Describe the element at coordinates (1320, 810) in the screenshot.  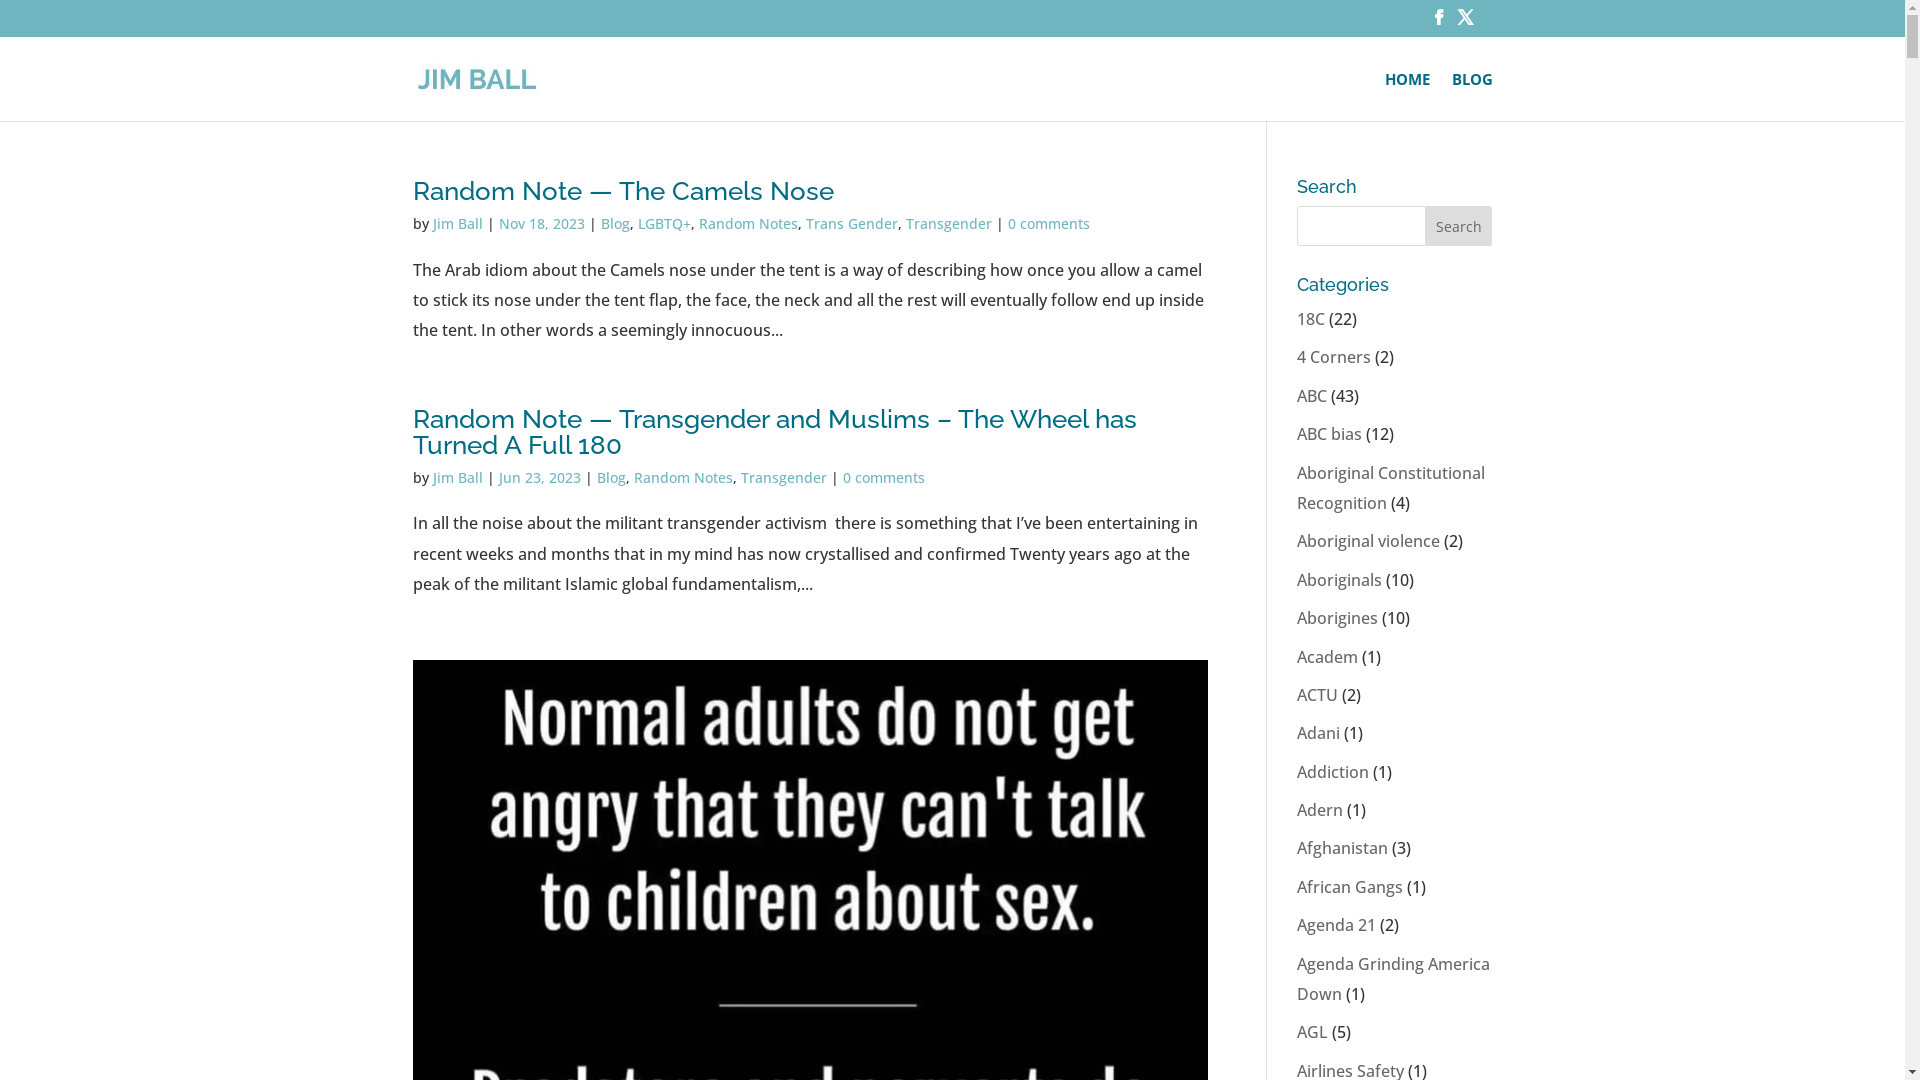
I see `Adern` at that location.